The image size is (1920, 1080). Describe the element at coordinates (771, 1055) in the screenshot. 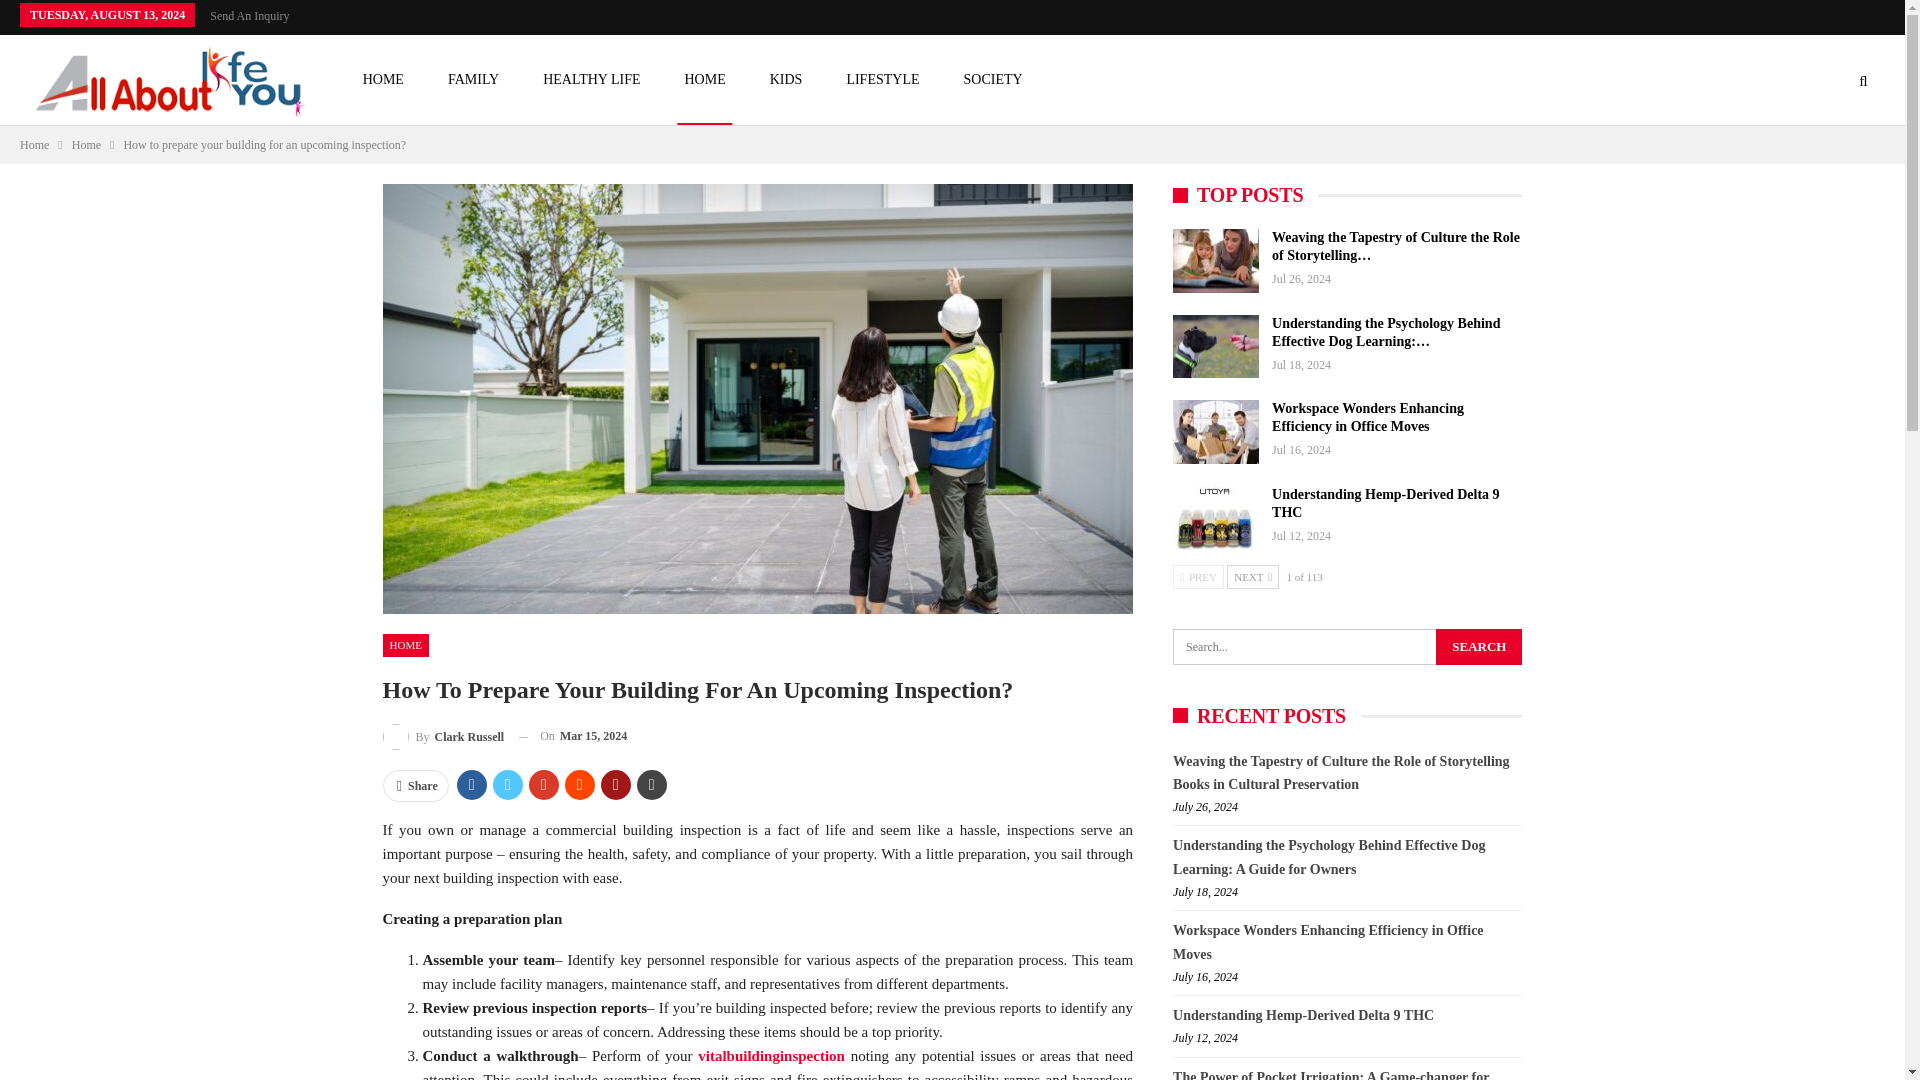

I see `vitalbuildinginspection` at that location.